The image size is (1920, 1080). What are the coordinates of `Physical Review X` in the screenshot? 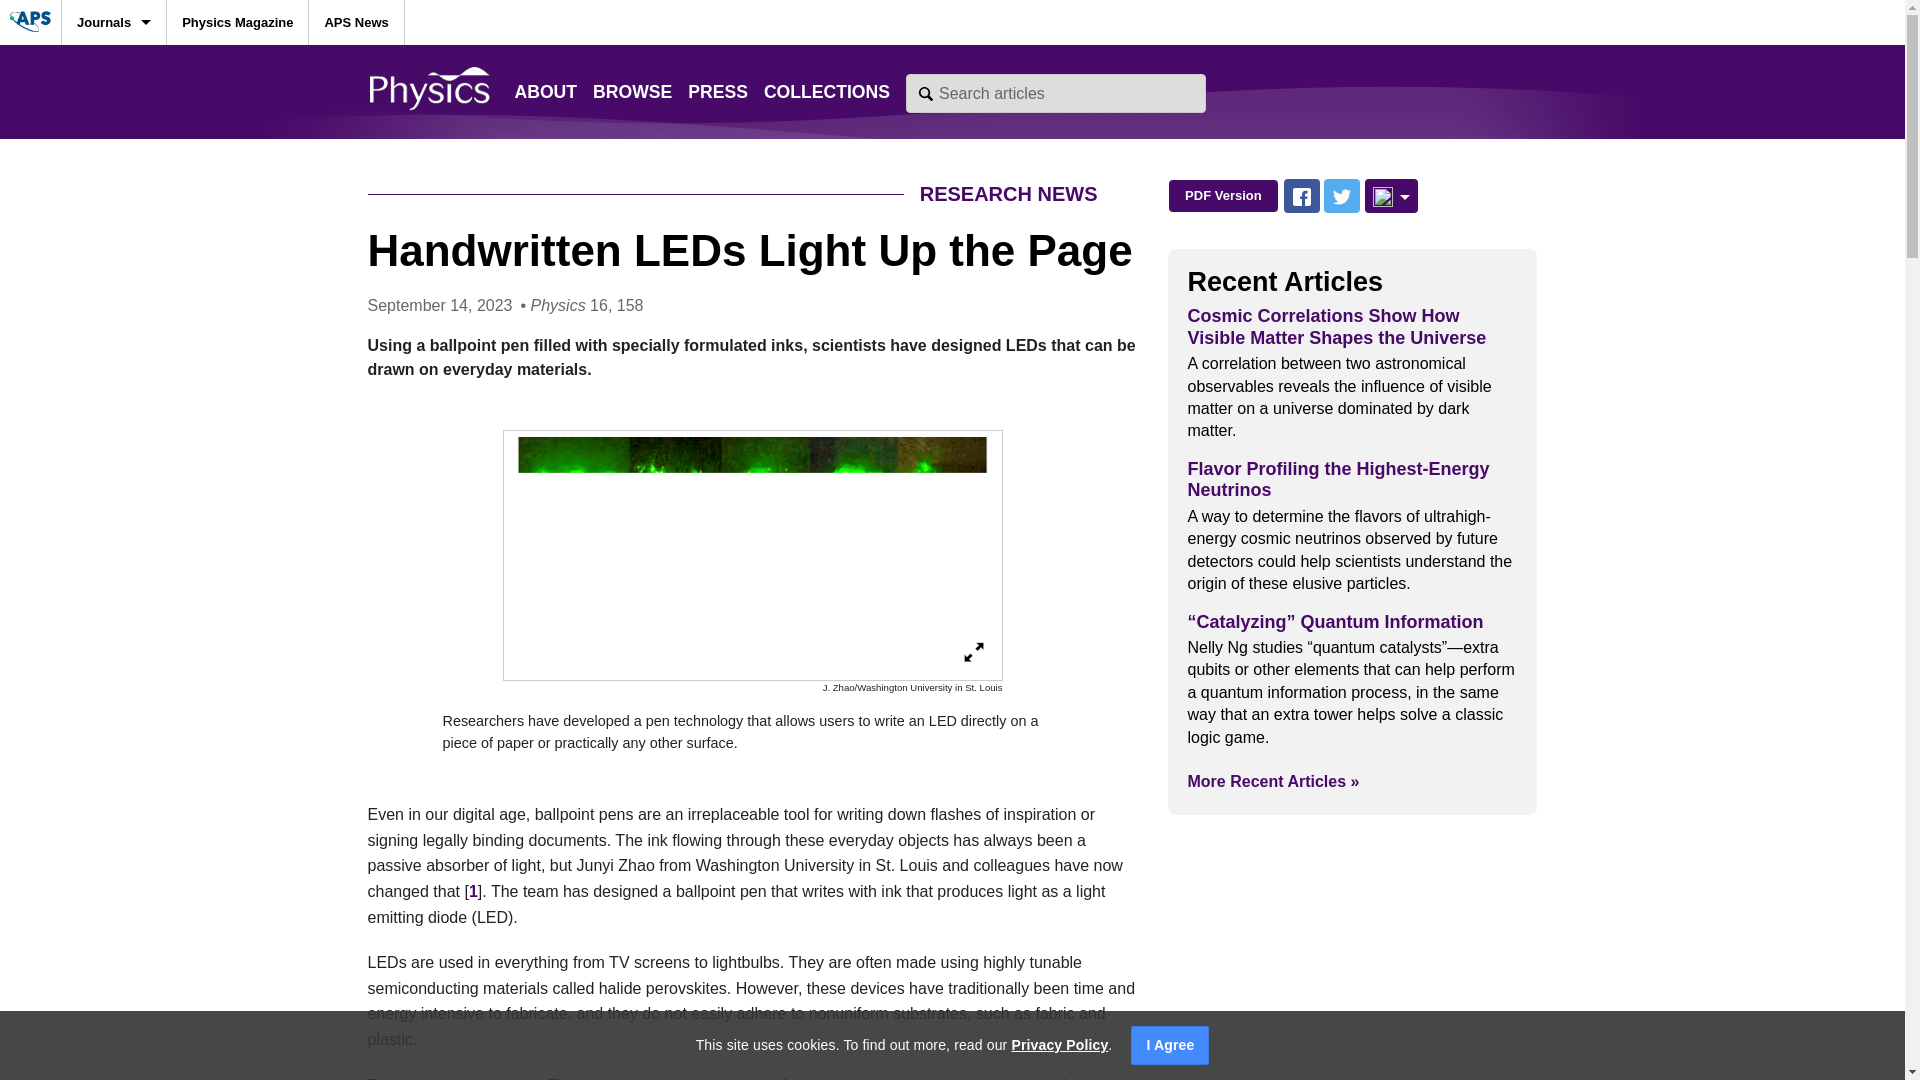 It's located at (113, 113).